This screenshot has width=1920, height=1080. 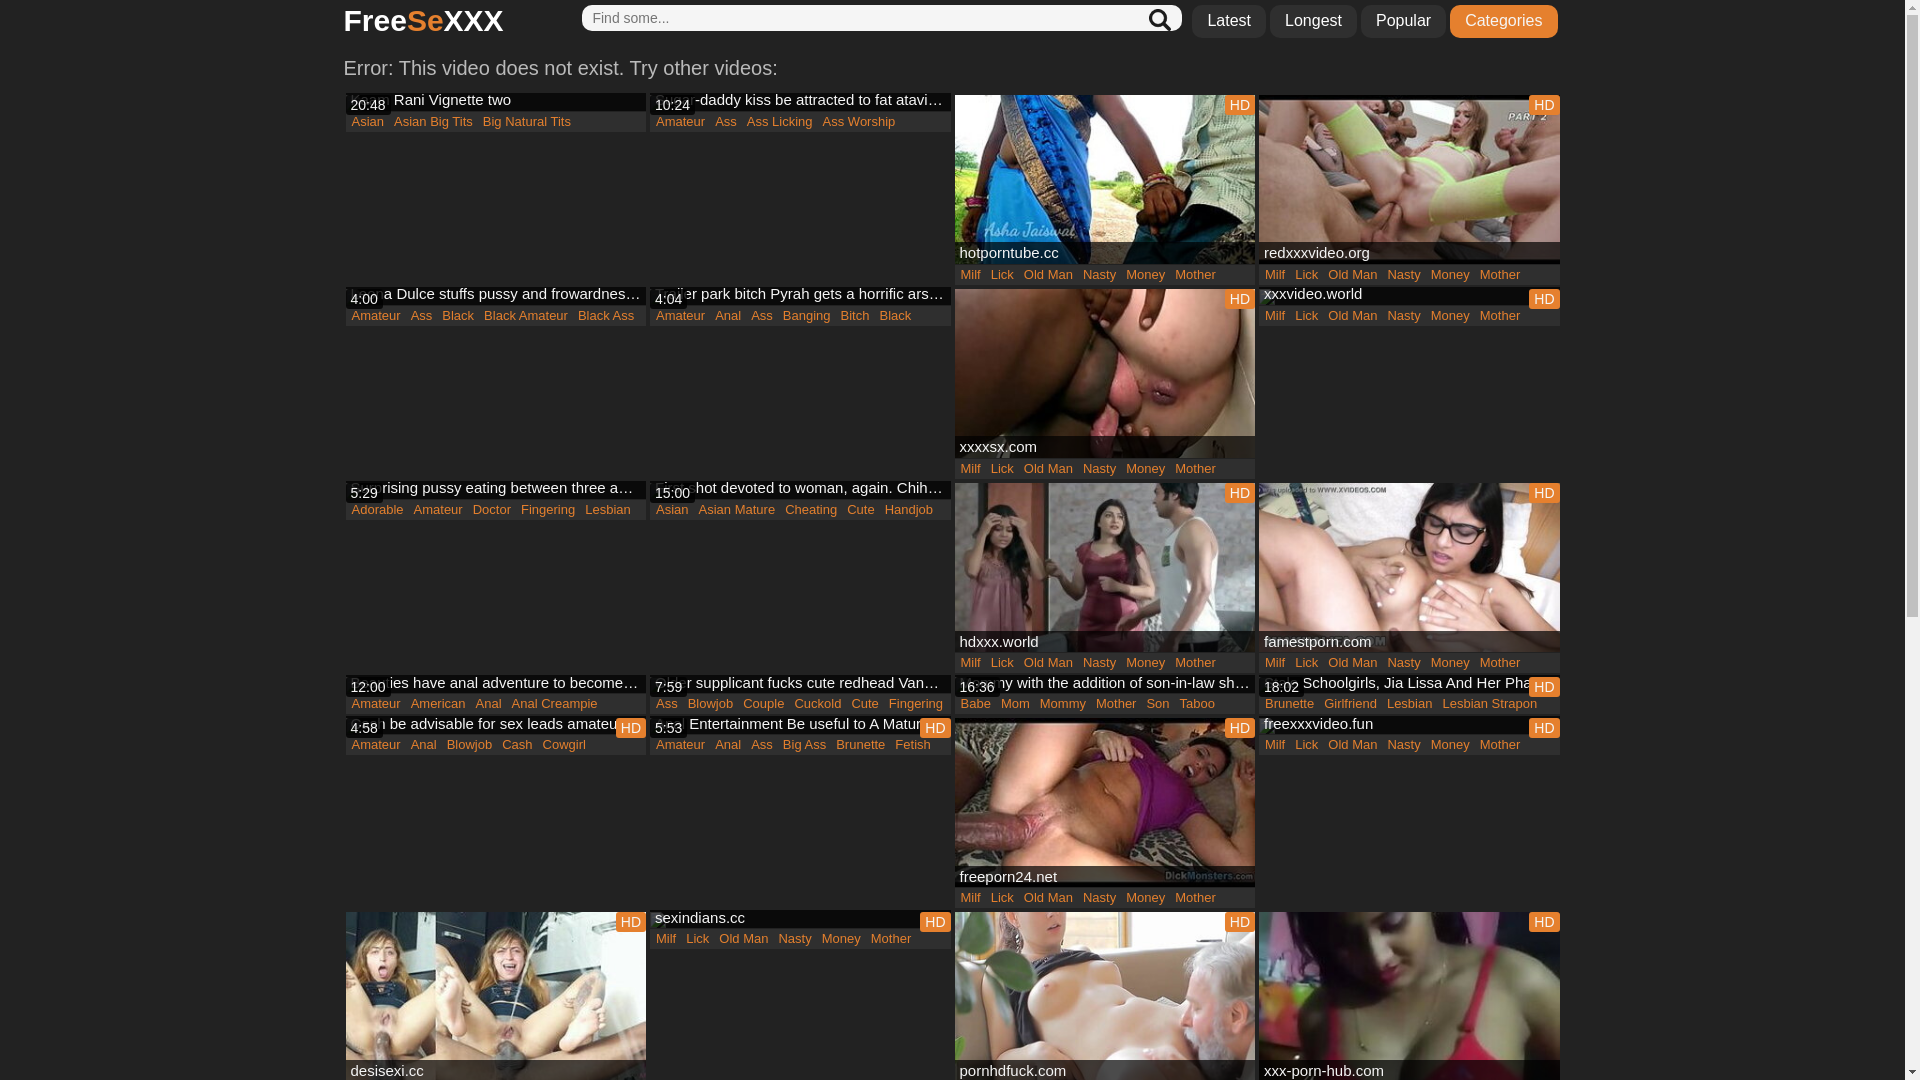 I want to click on Old Man, so click(x=1048, y=663).